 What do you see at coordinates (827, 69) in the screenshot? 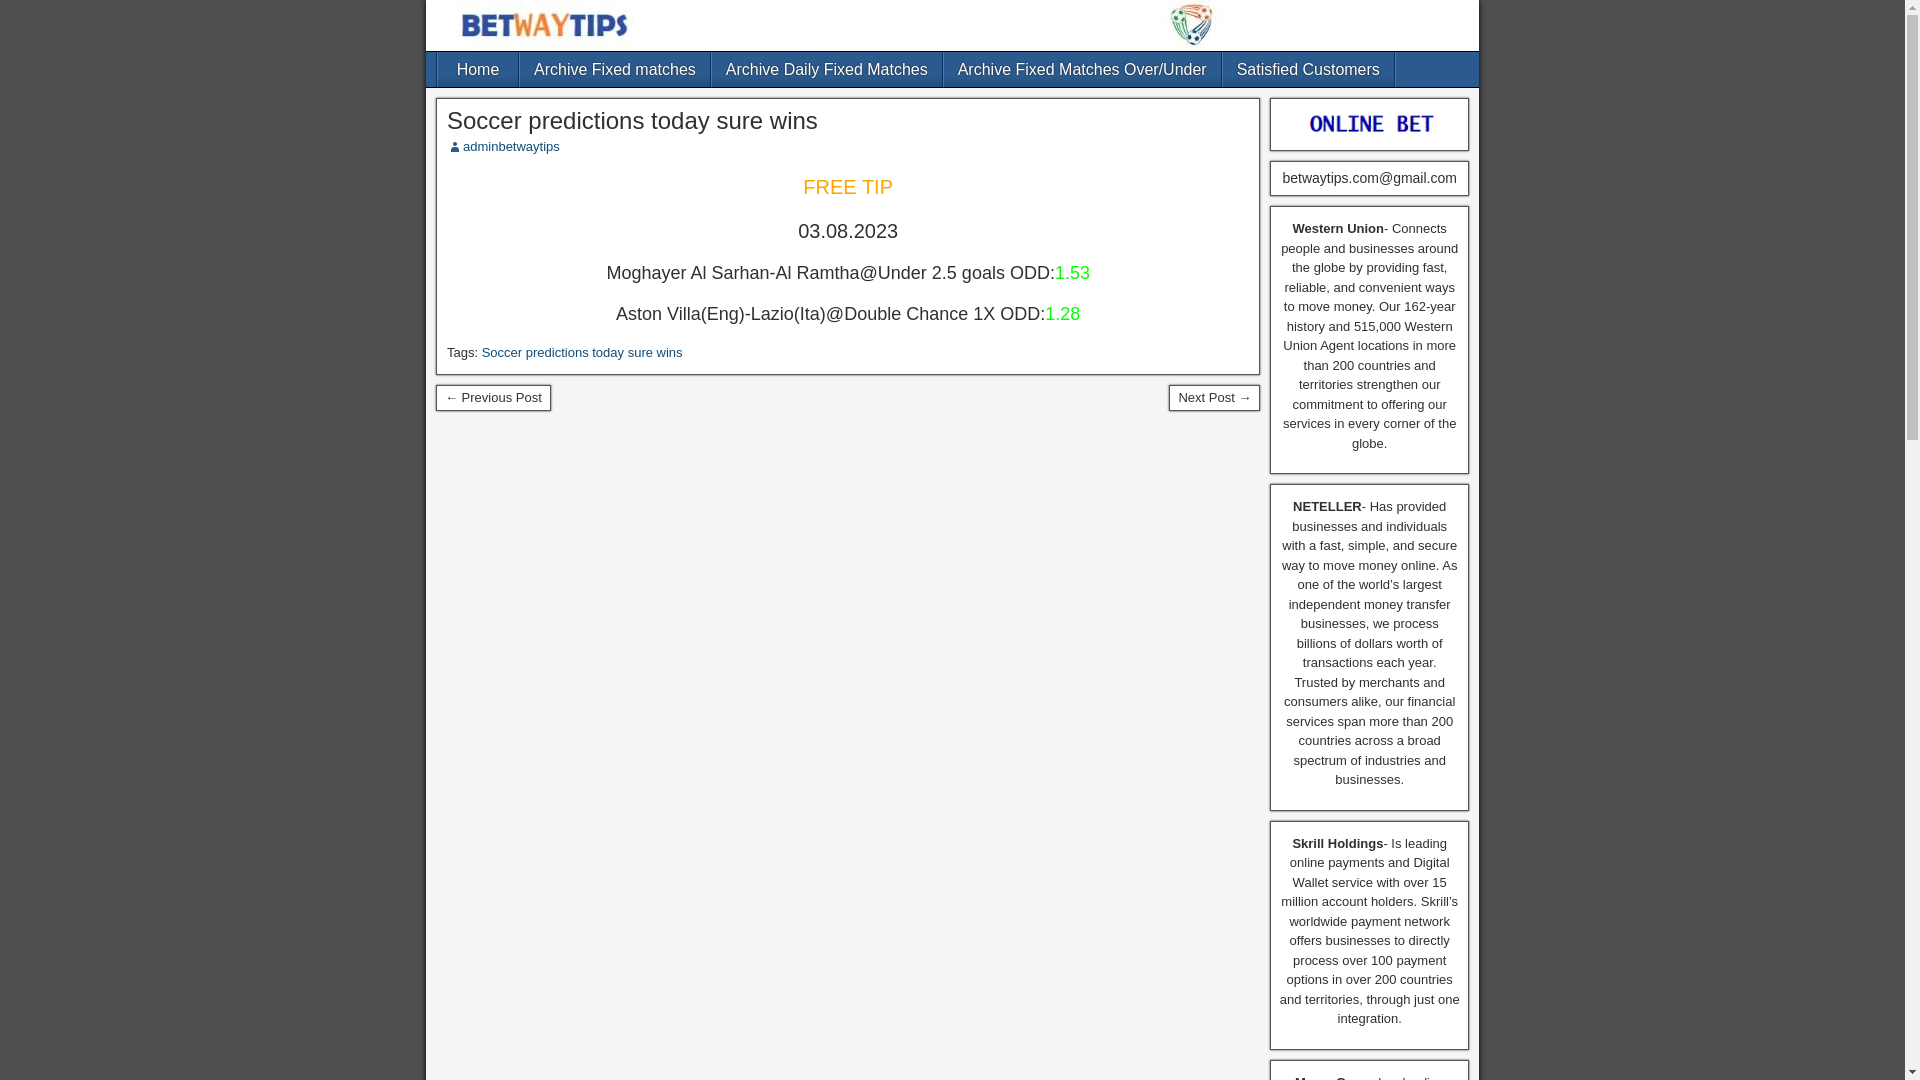
I see `Archive Daily Fixed Matches` at bounding box center [827, 69].